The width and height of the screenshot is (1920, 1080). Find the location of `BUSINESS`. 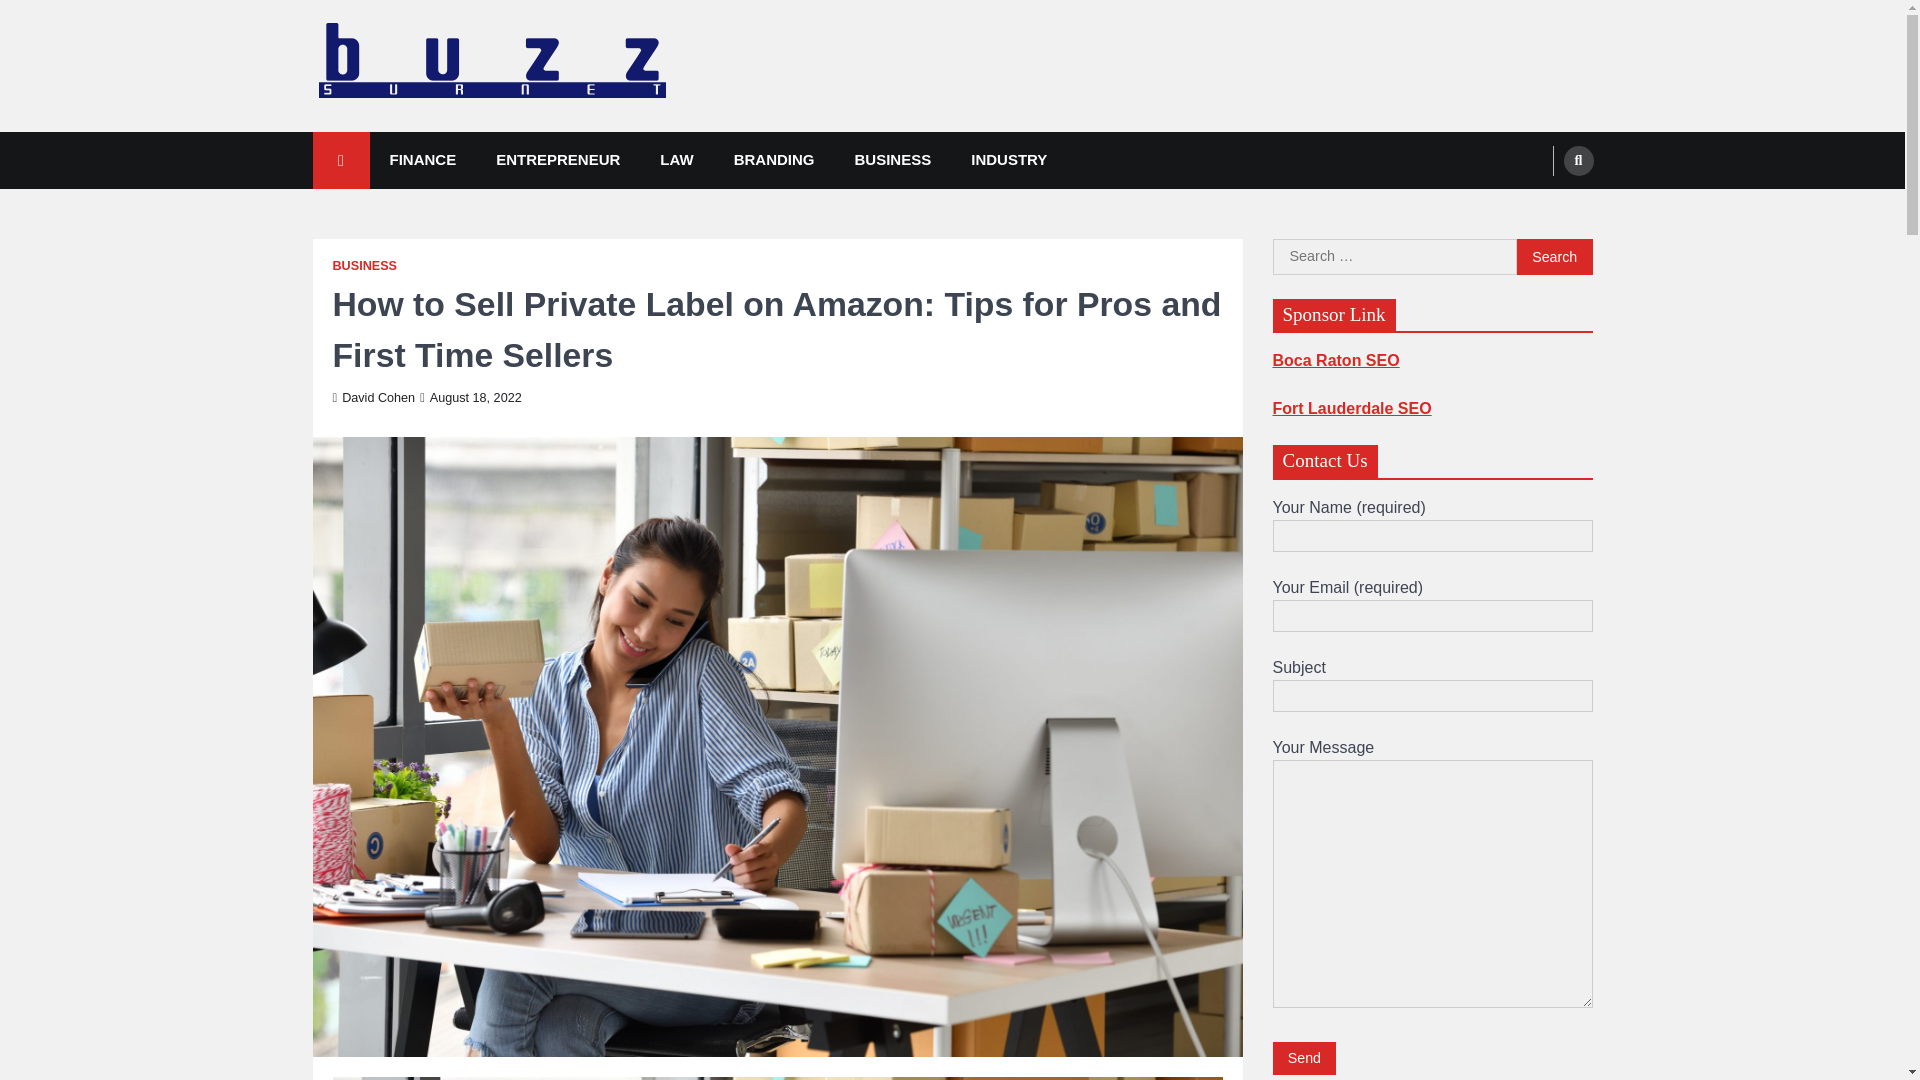

BUSINESS is located at coordinates (894, 160).